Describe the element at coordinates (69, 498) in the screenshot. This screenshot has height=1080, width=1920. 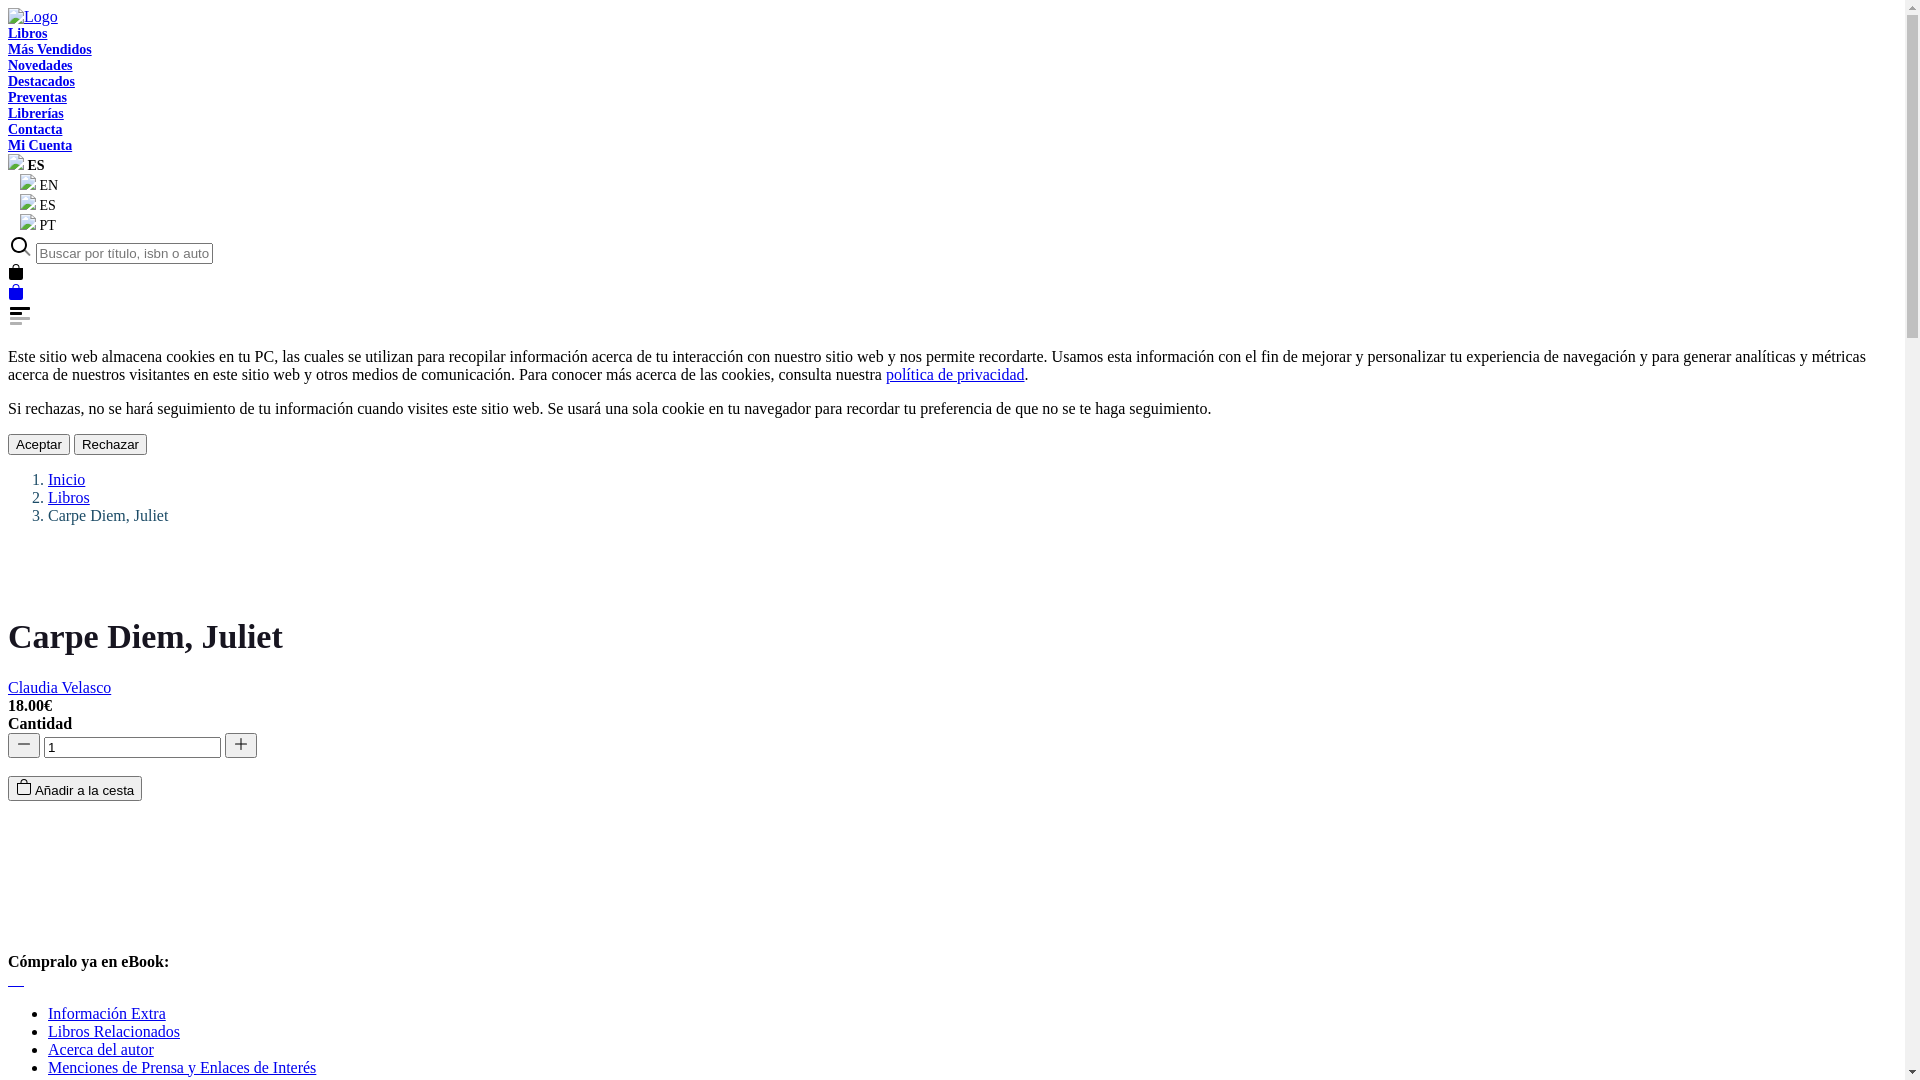
I see `Libros` at that location.